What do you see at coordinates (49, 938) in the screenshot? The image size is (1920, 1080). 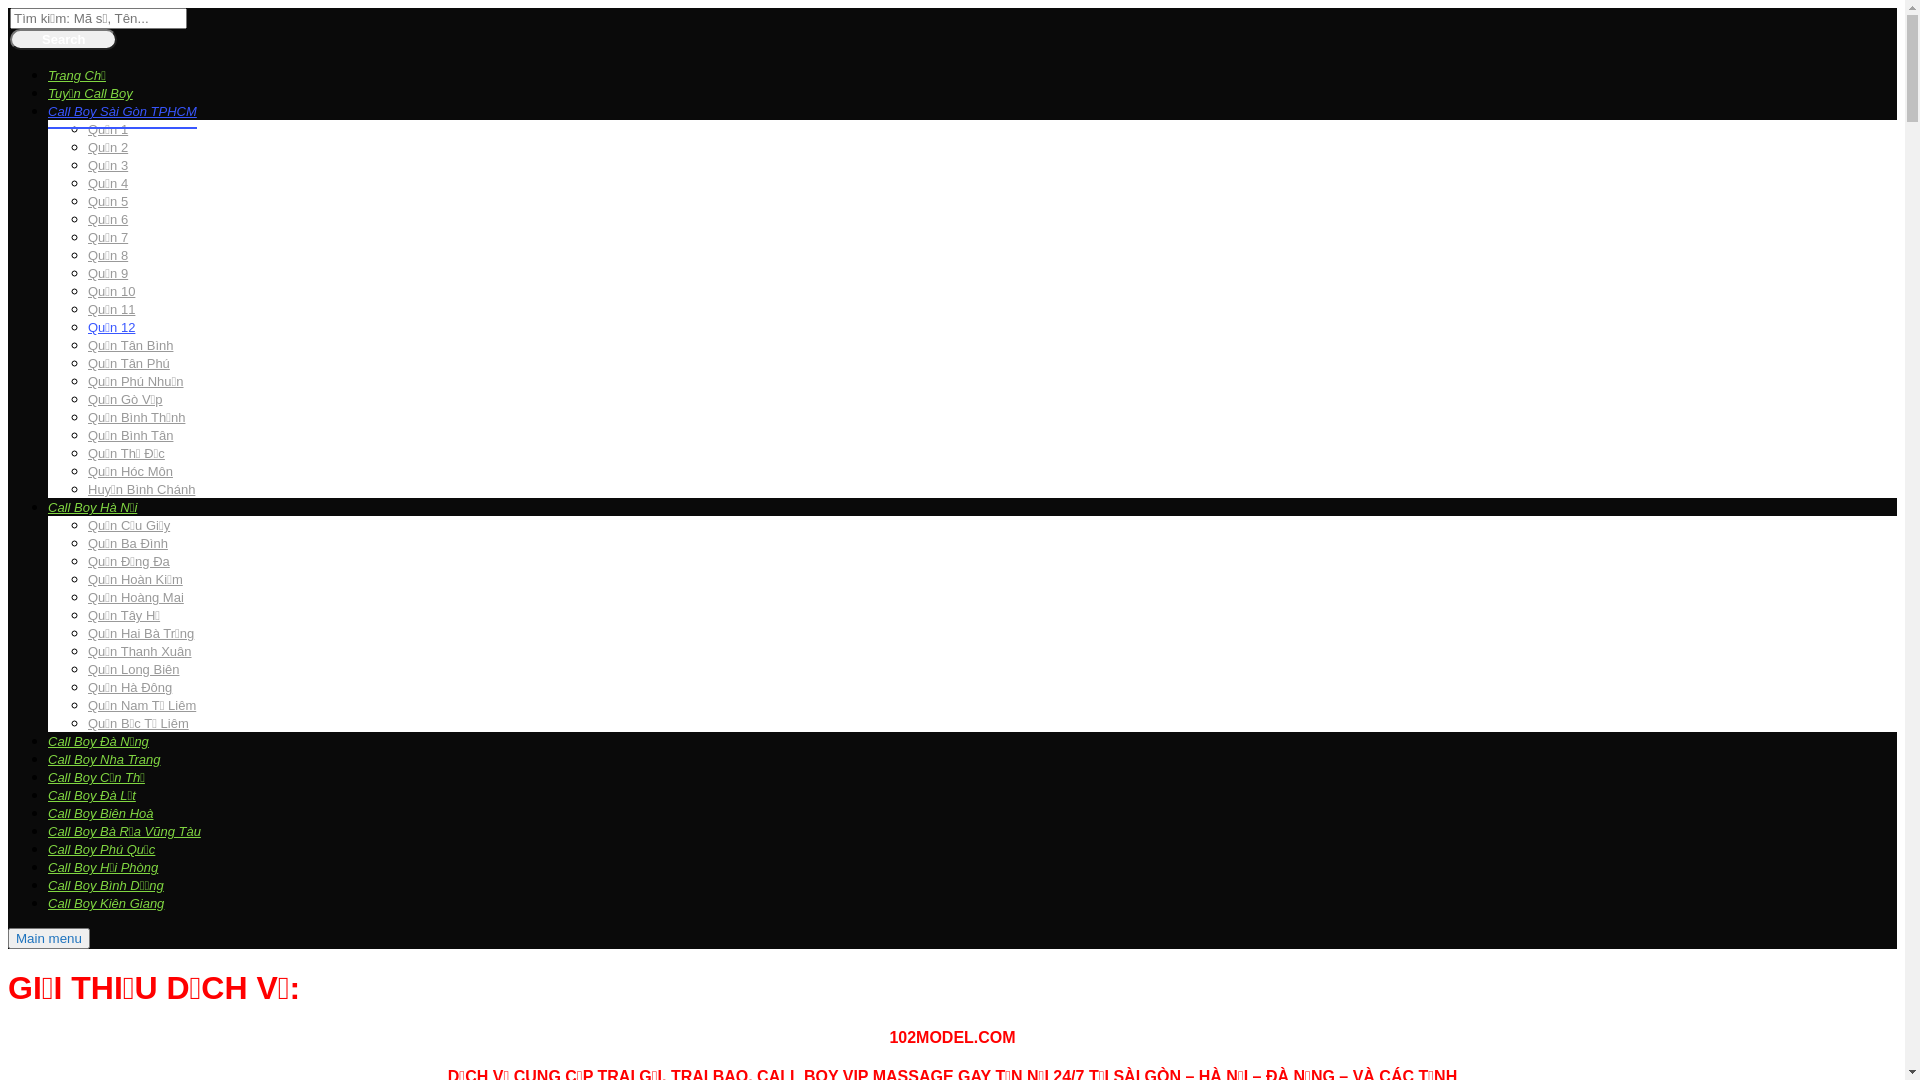 I see `Main menu` at bounding box center [49, 938].